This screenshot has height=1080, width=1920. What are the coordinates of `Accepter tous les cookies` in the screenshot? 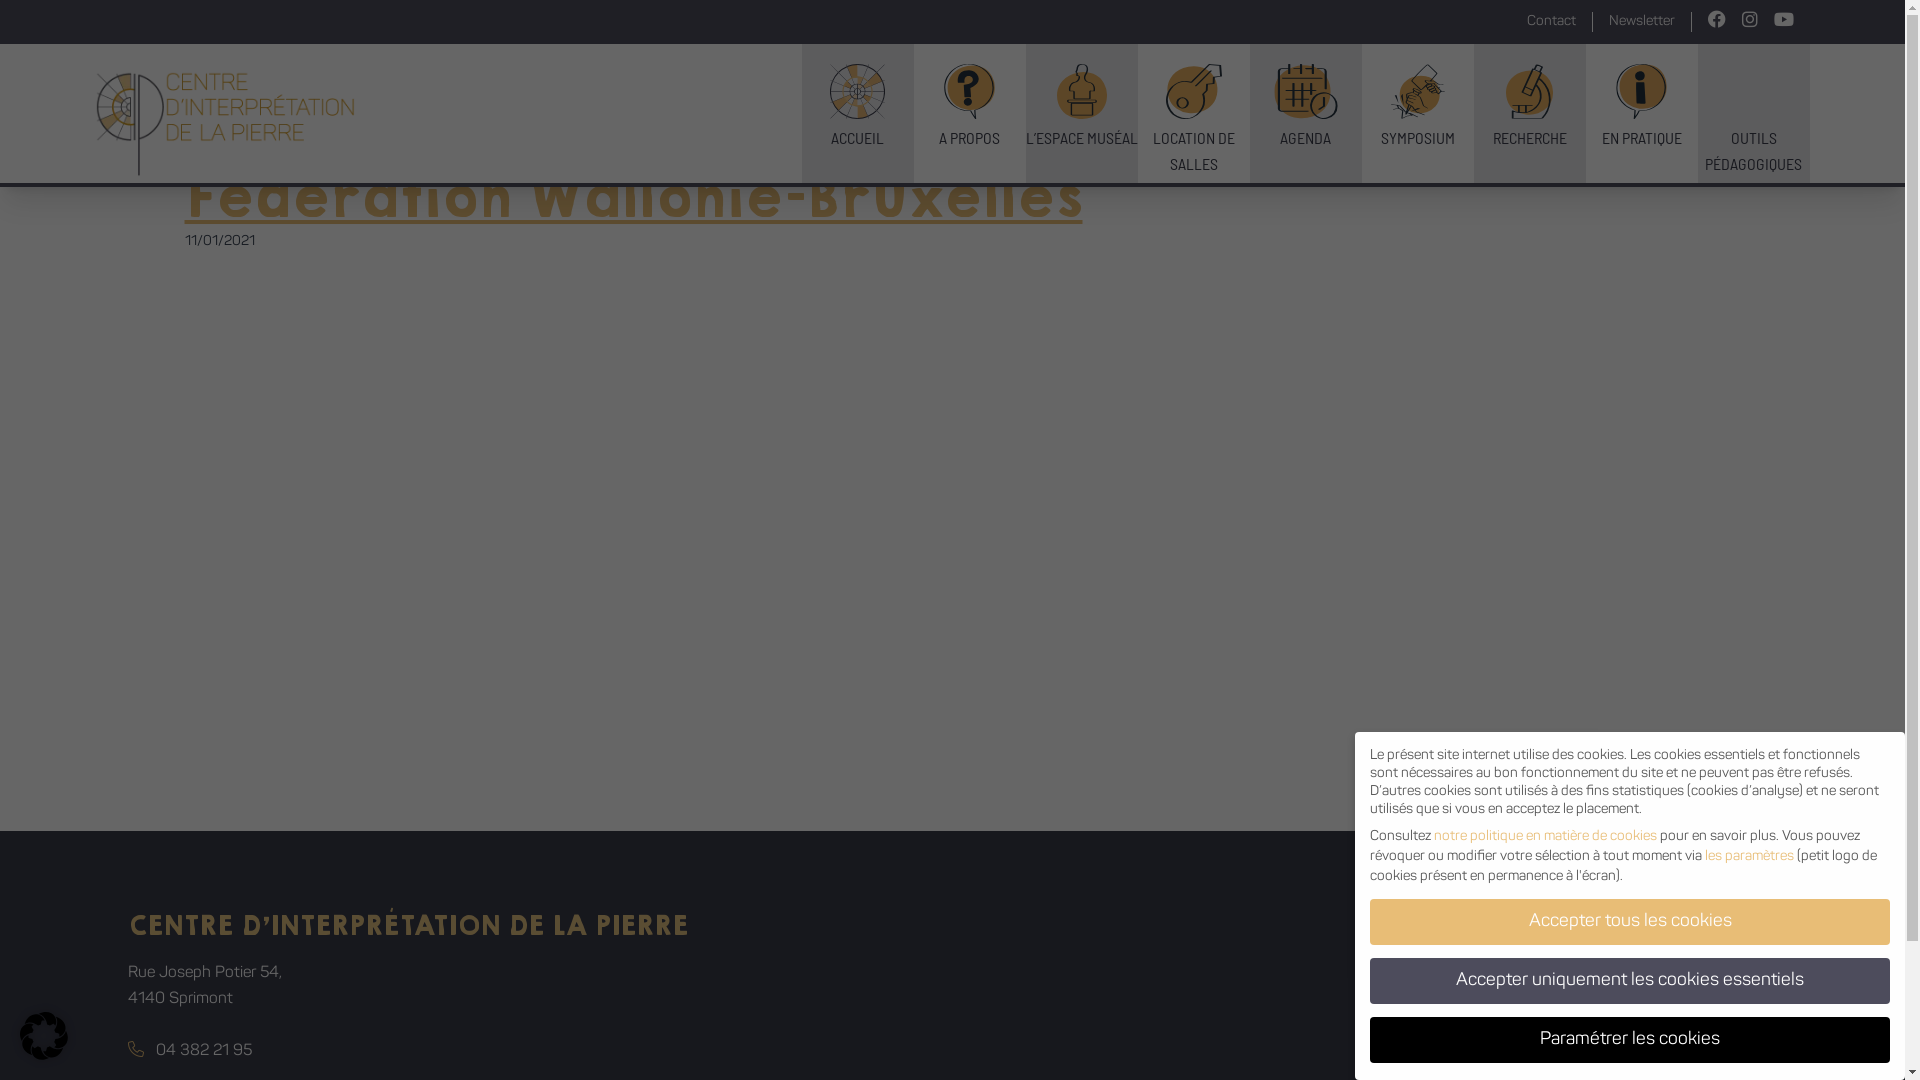 It's located at (1630, 922).